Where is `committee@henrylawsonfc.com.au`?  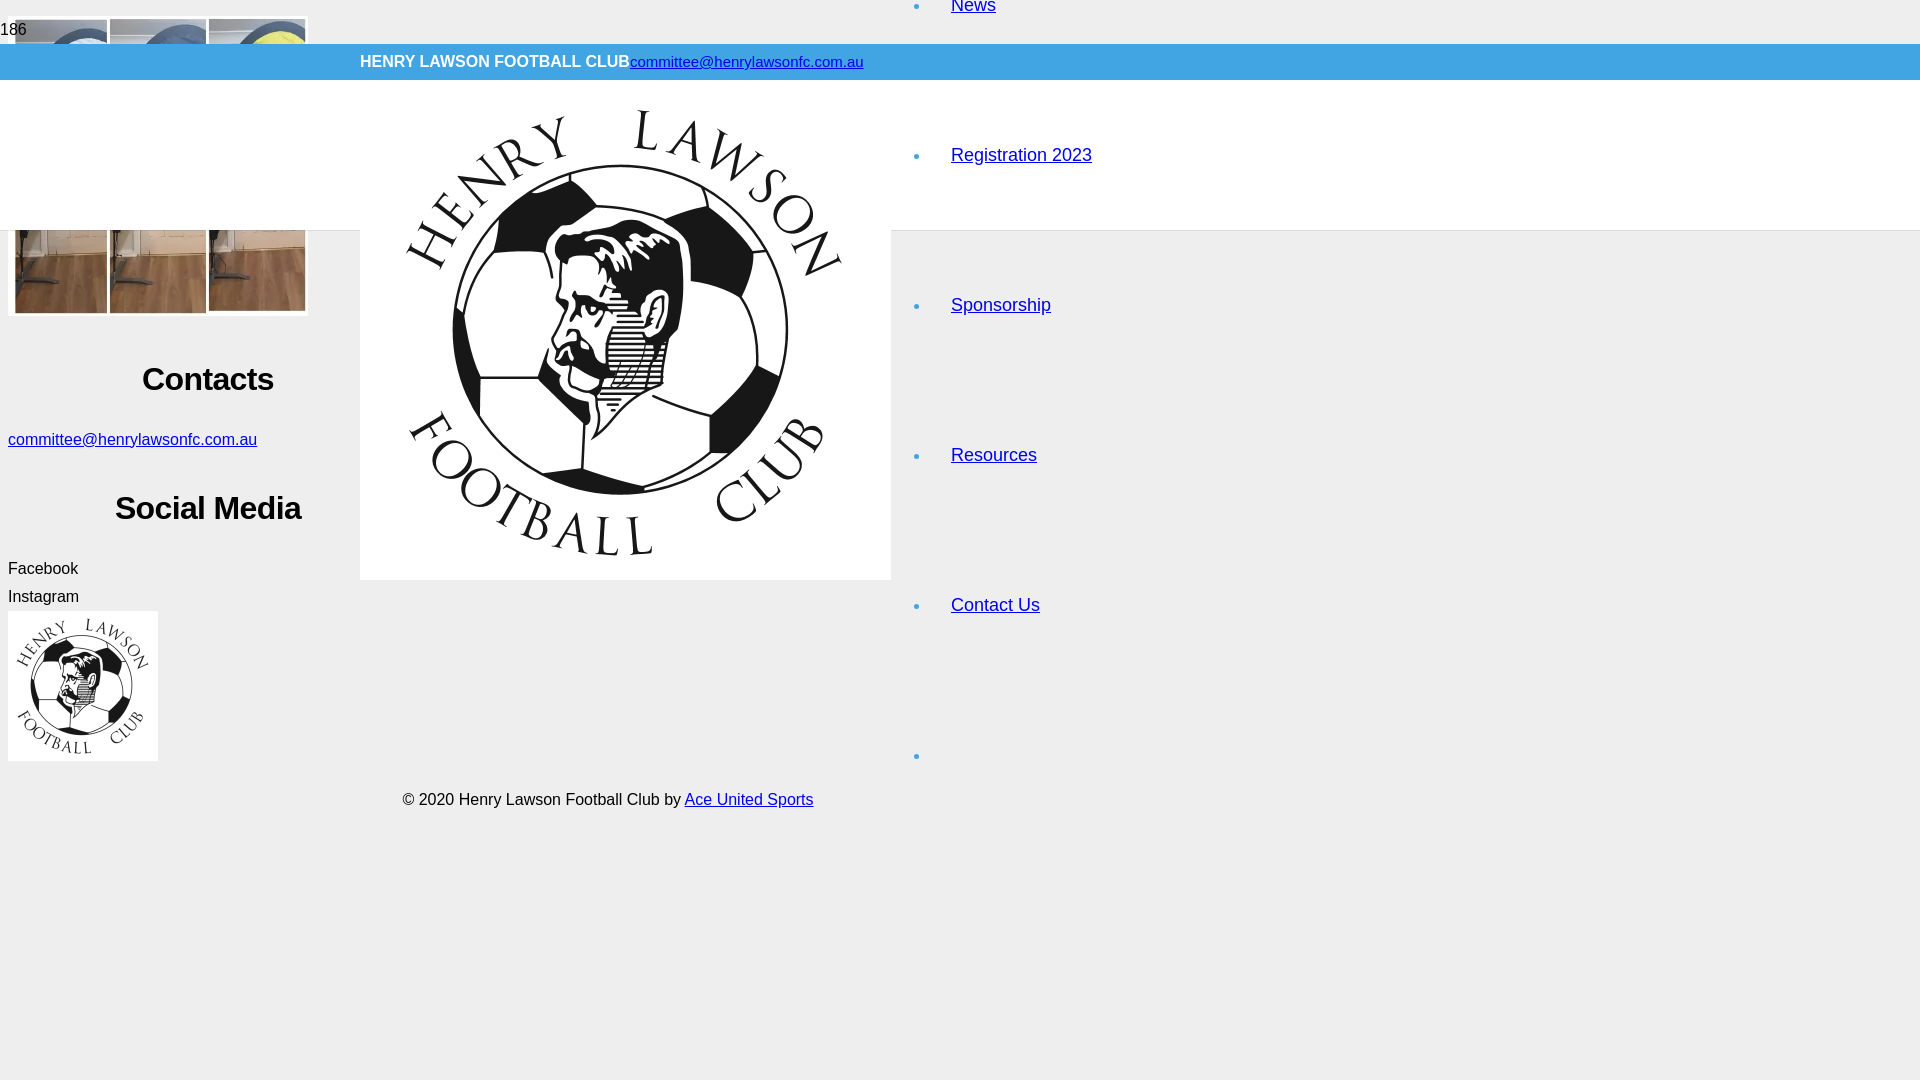
committee@henrylawsonfc.com.au is located at coordinates (747, 62).